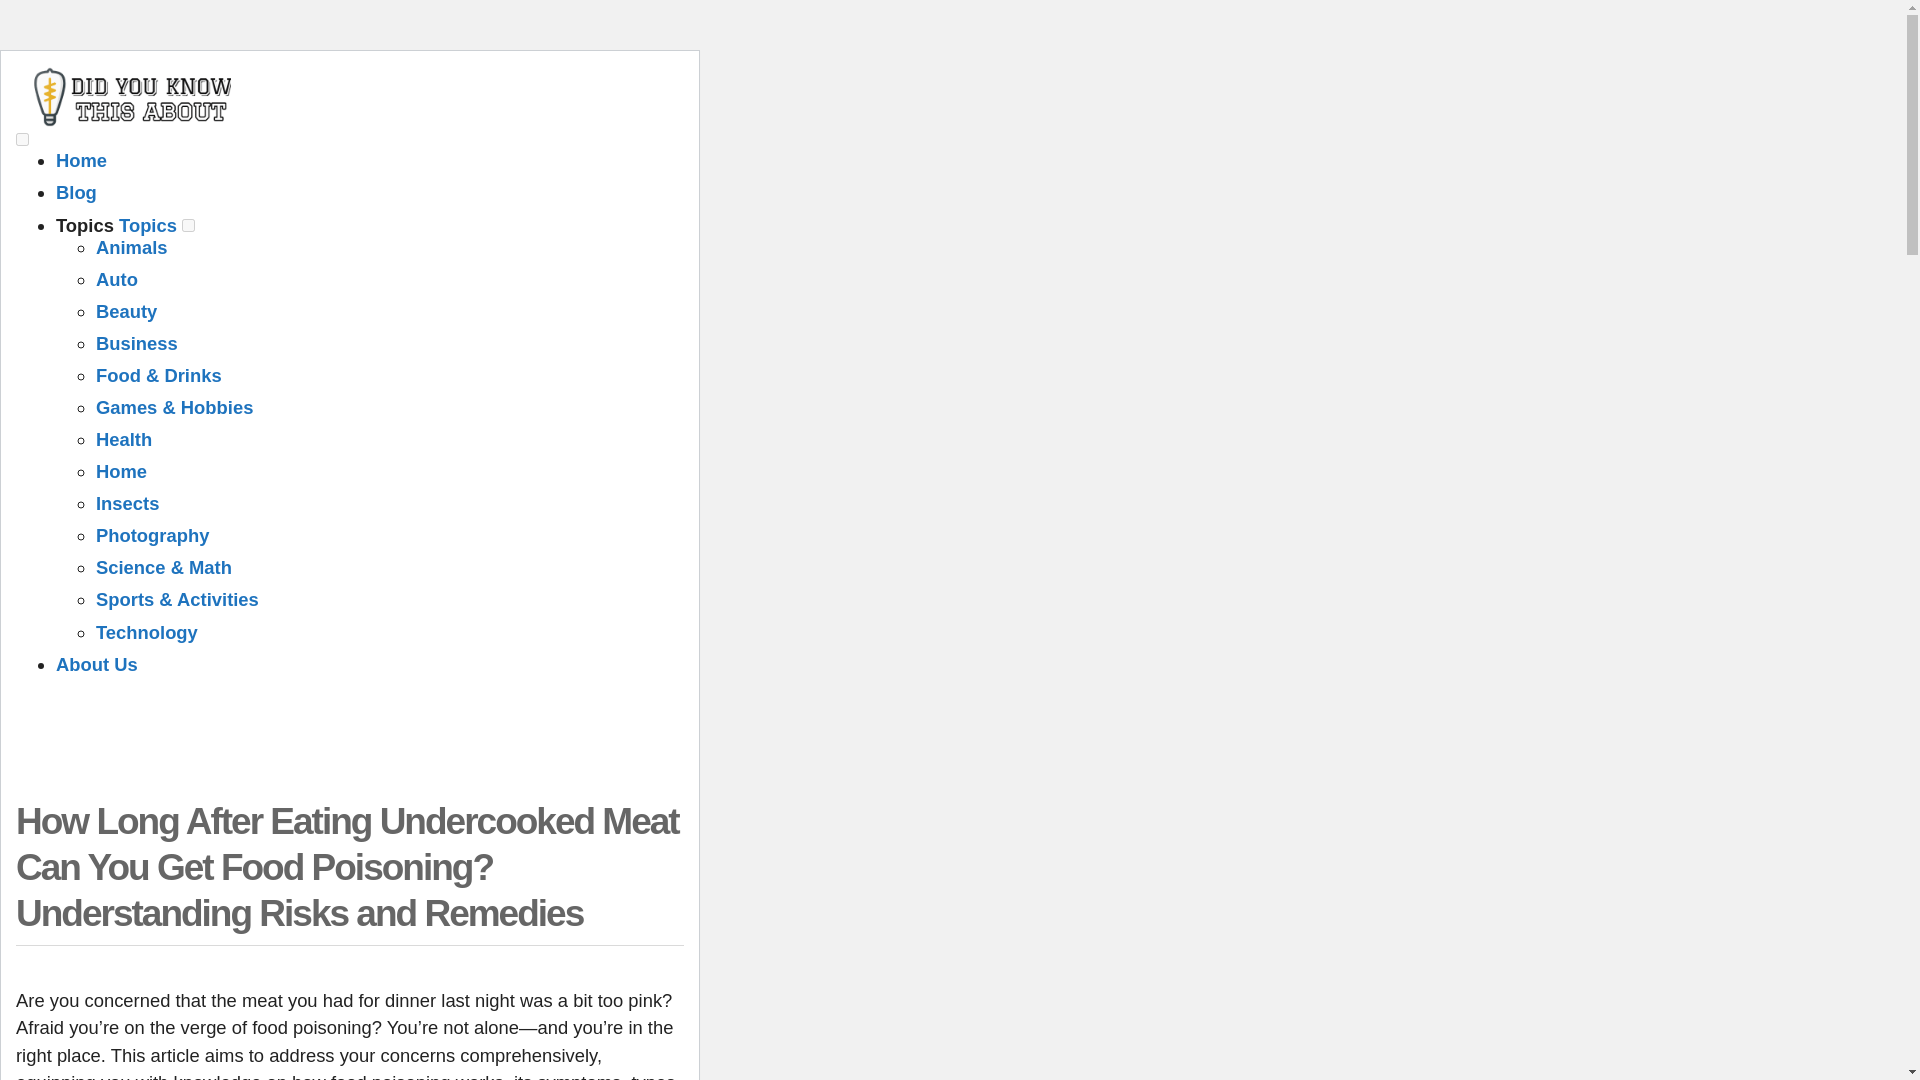 This screenshot has width=1920, height=1080. I want to click on Auto, so click(117, 279).